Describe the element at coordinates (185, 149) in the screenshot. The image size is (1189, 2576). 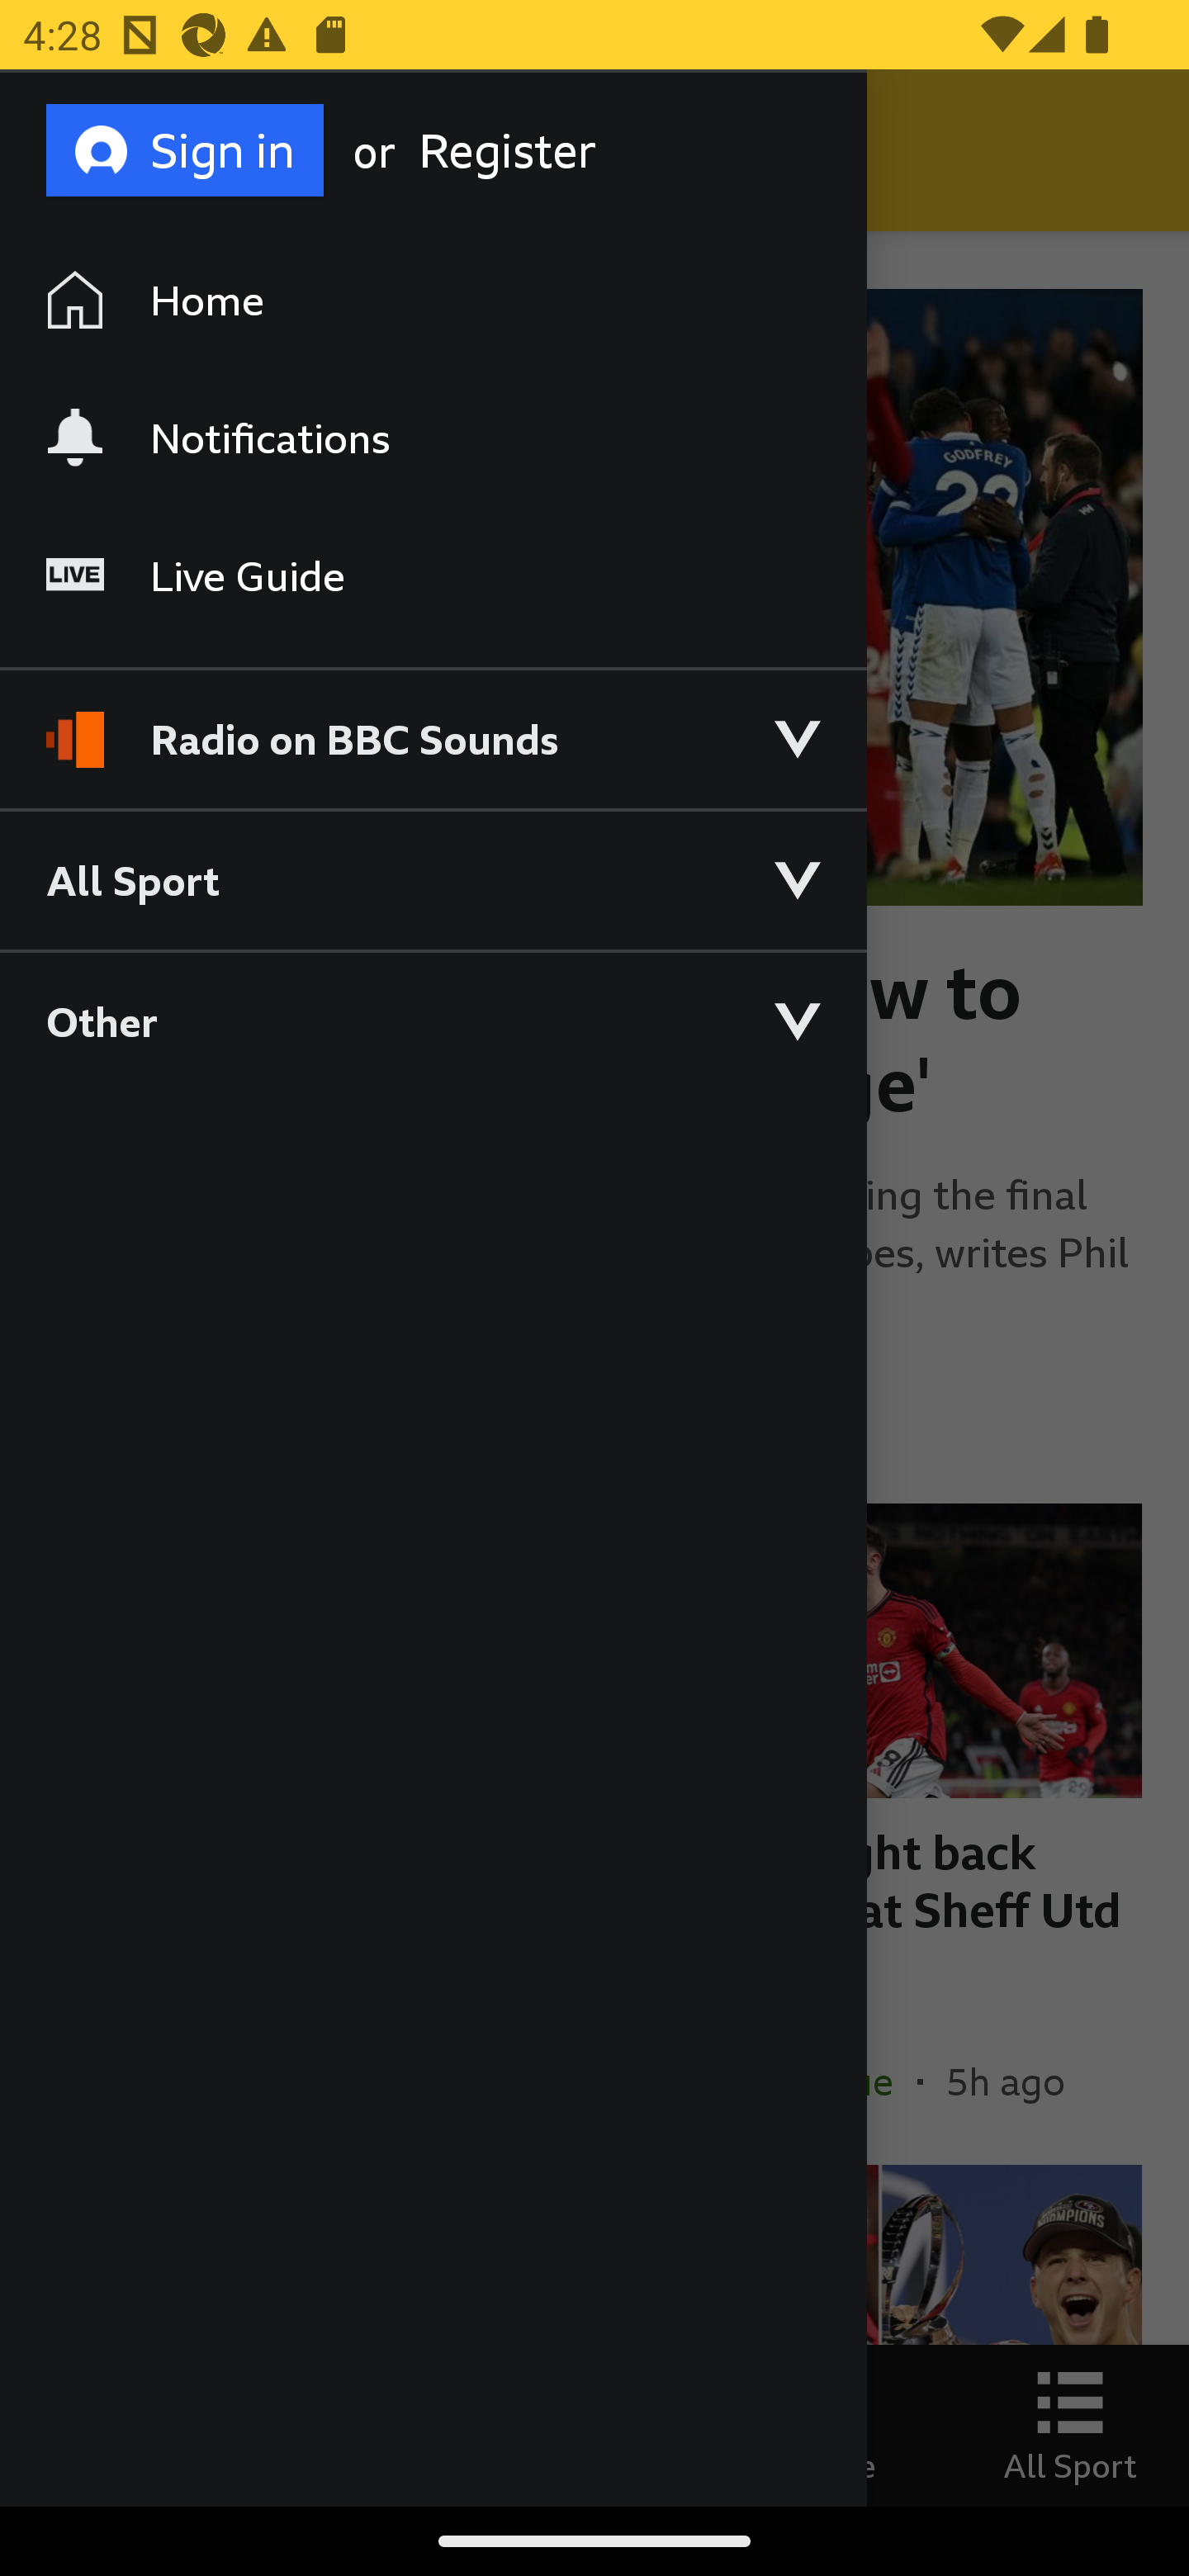
I see `Sign in` at that location.